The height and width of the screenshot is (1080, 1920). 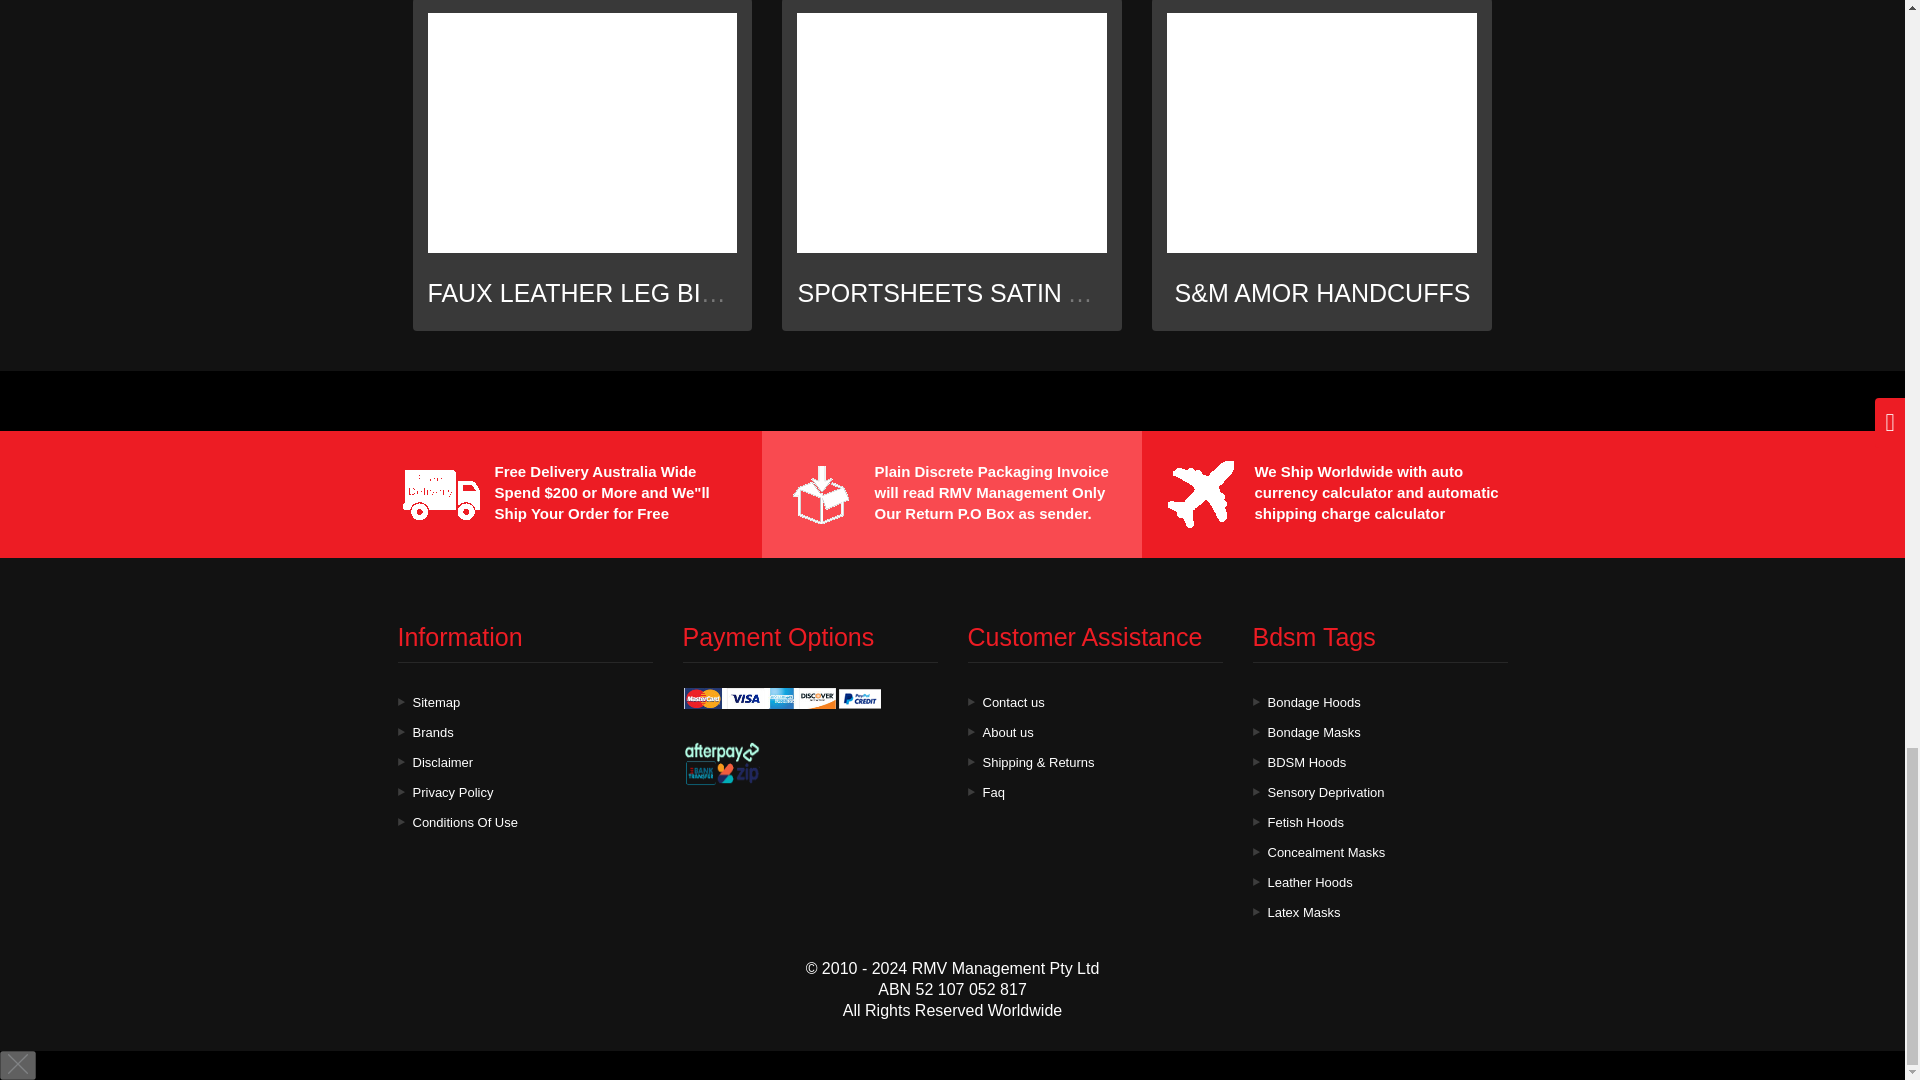 What do you see at coordinates (1137, 292) in the screenshot?
I see `SPORTSHEETS SATIN AND LACE BONDAGE LOVERS KIT` at bounding box center [1137, 292].